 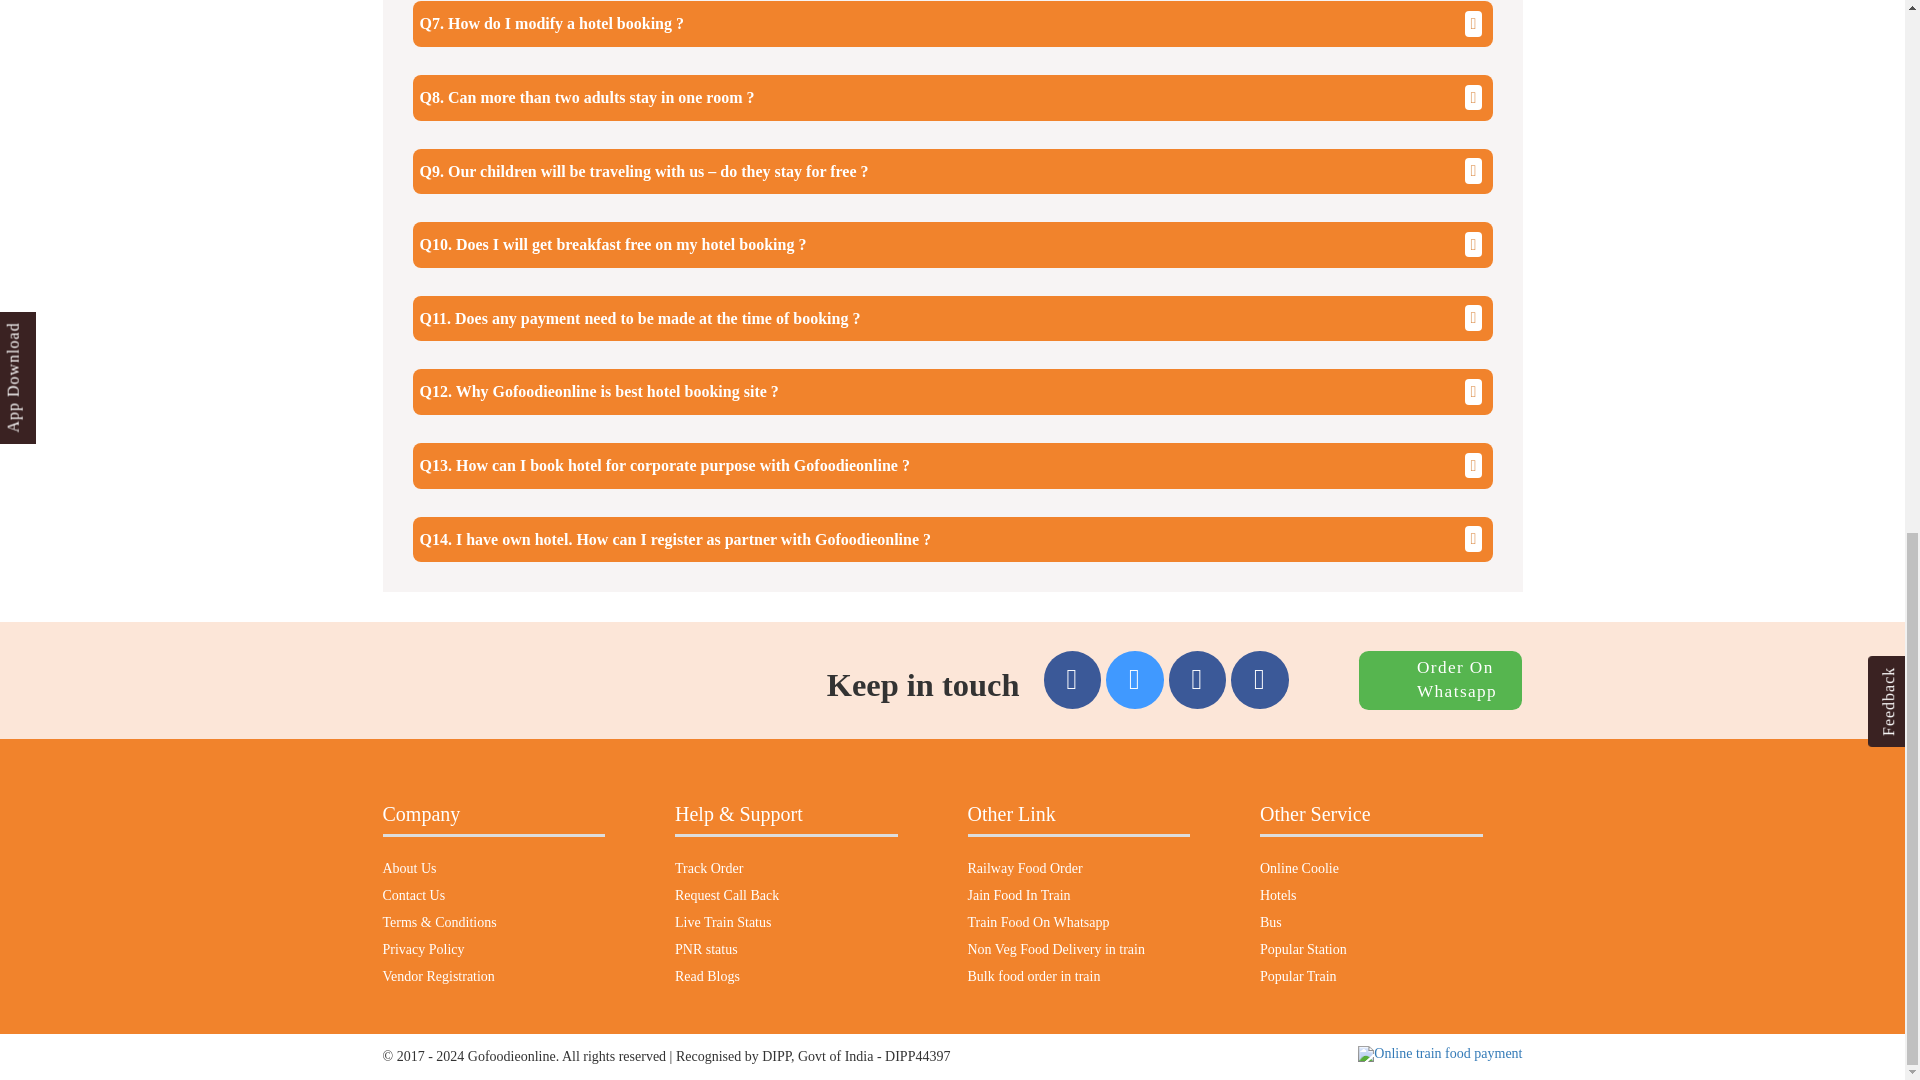 I want to click on Railway Food Order, so click(x=1078, y=872).